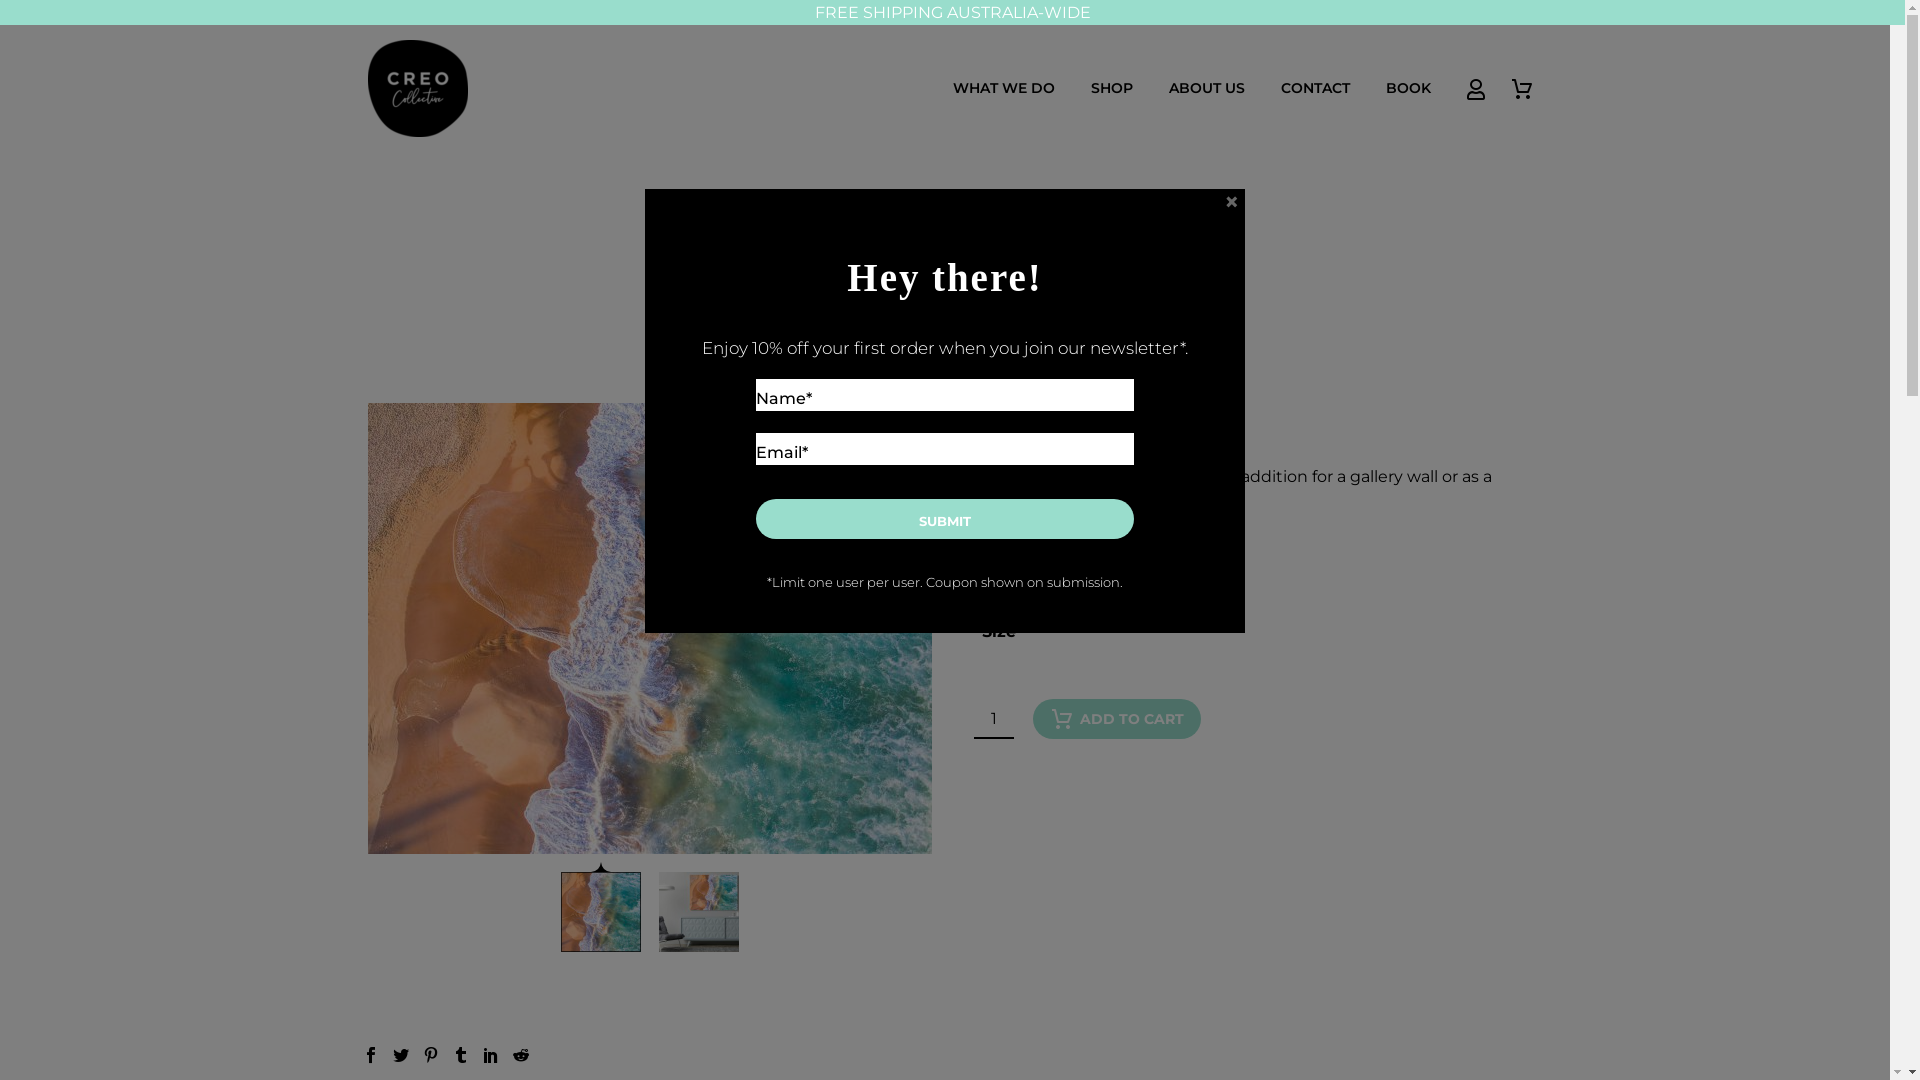  What do you see at coordinates (370, 1054) in the screenshot?
I see `Facebook` at bounding box center [370, 1054].